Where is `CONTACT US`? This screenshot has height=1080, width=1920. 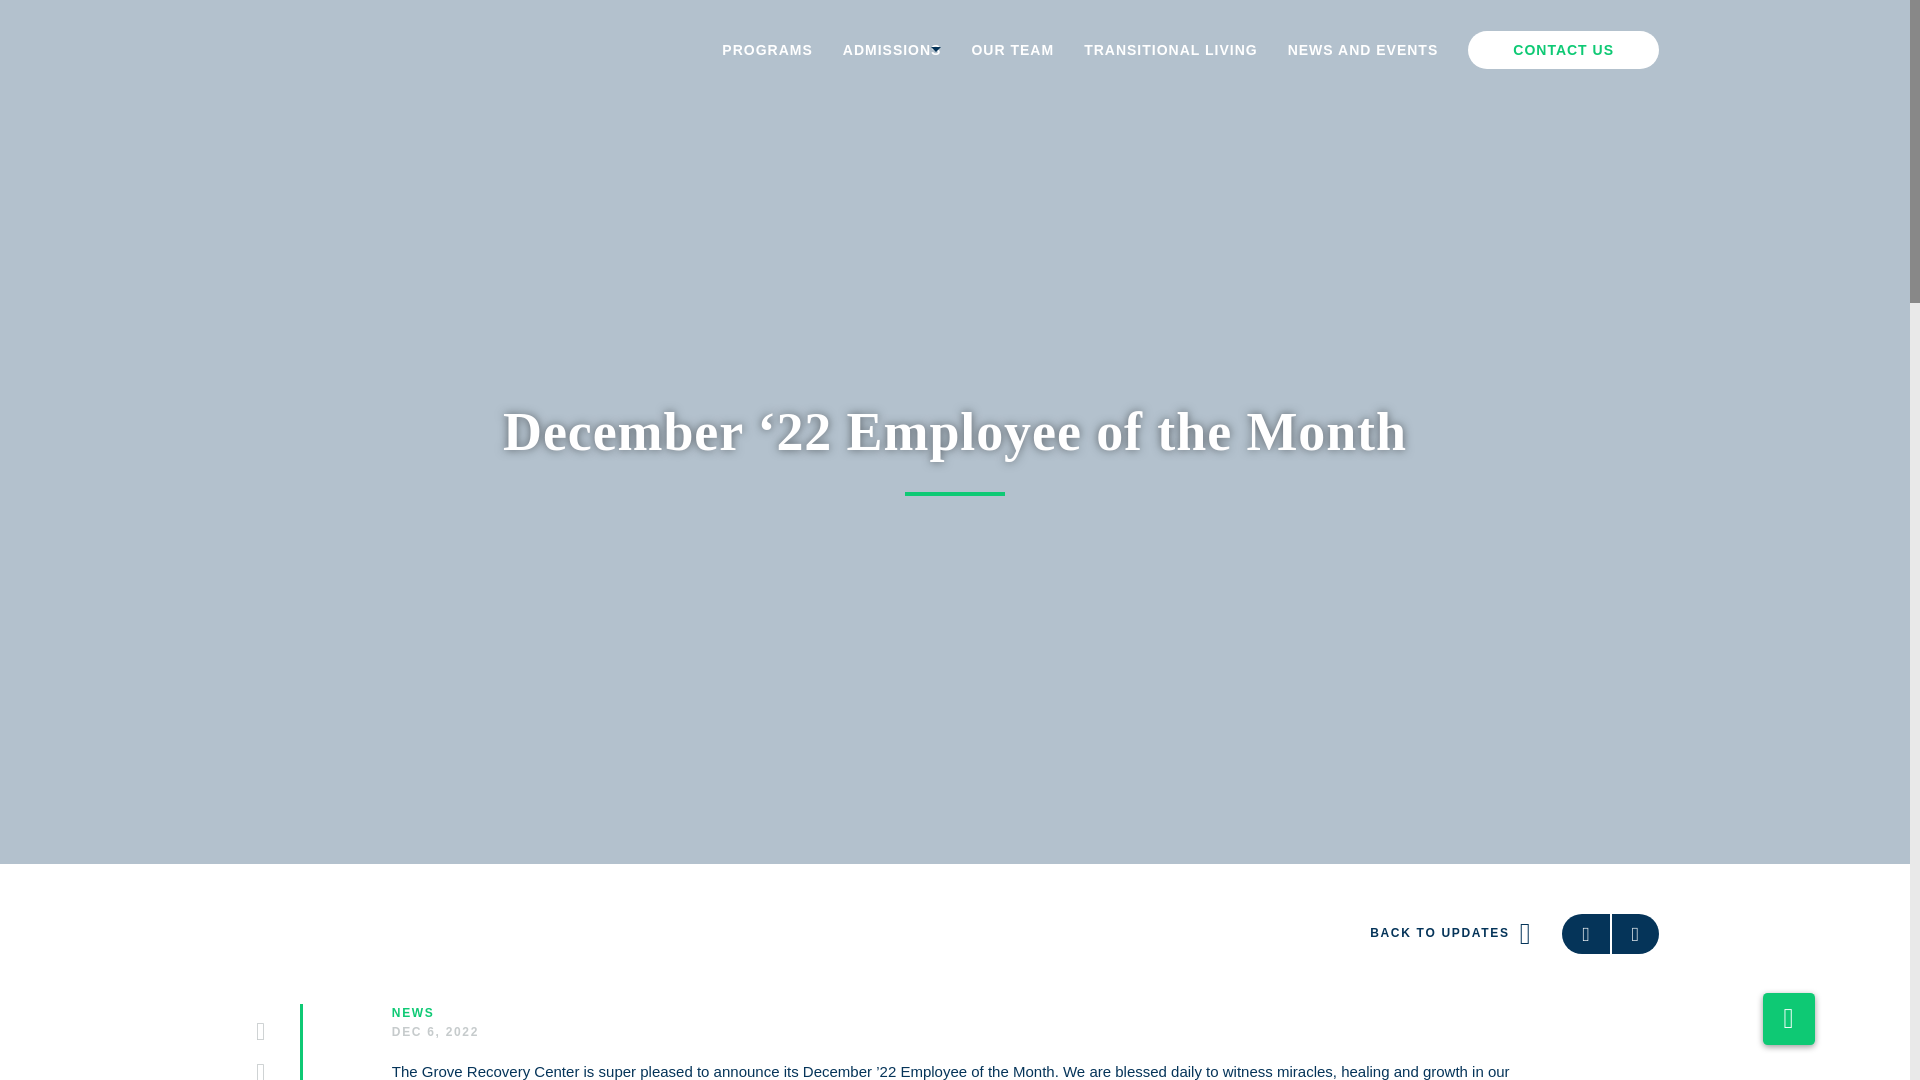 CONTACT US is located at coordinates (1563, 50).